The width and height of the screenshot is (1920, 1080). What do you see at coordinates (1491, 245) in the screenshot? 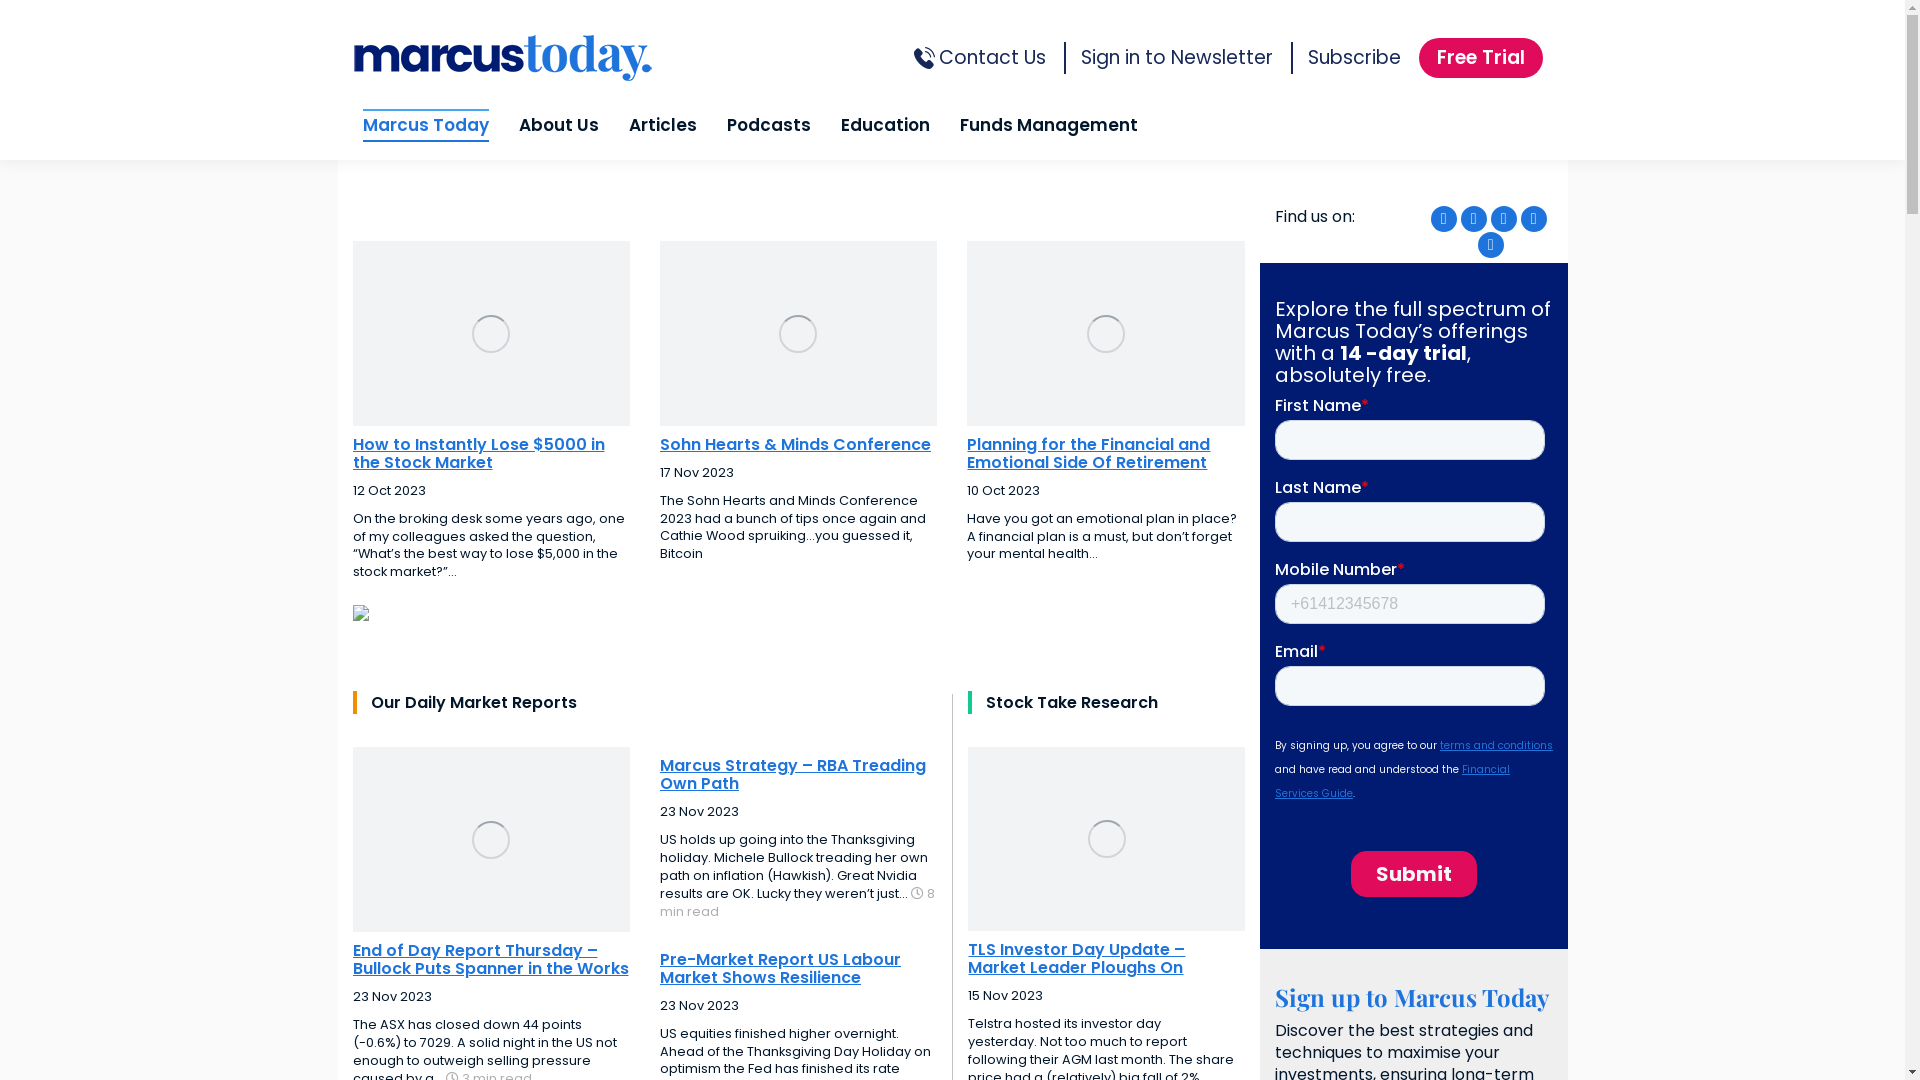
I see `Linkedin` at bounding box center [1491, 245].